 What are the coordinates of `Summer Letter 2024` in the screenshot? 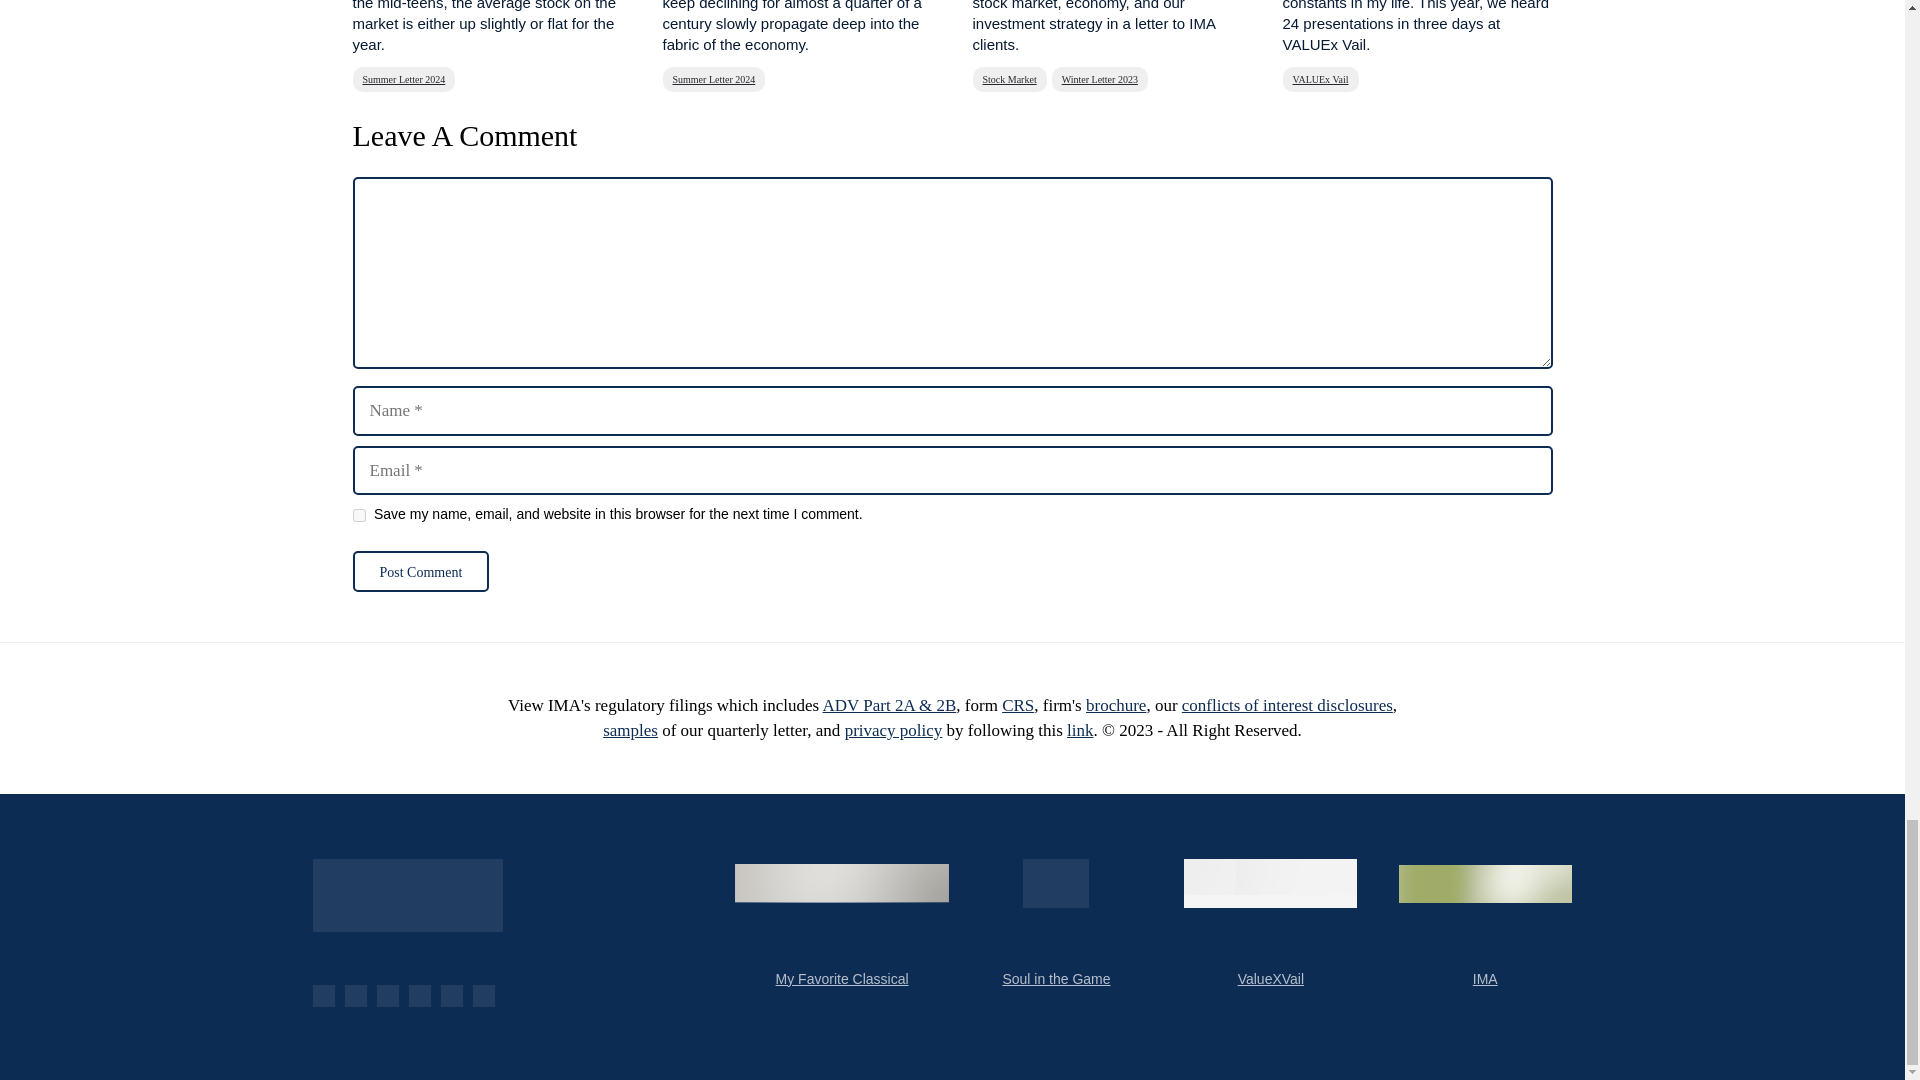 It's located at (713, 78).